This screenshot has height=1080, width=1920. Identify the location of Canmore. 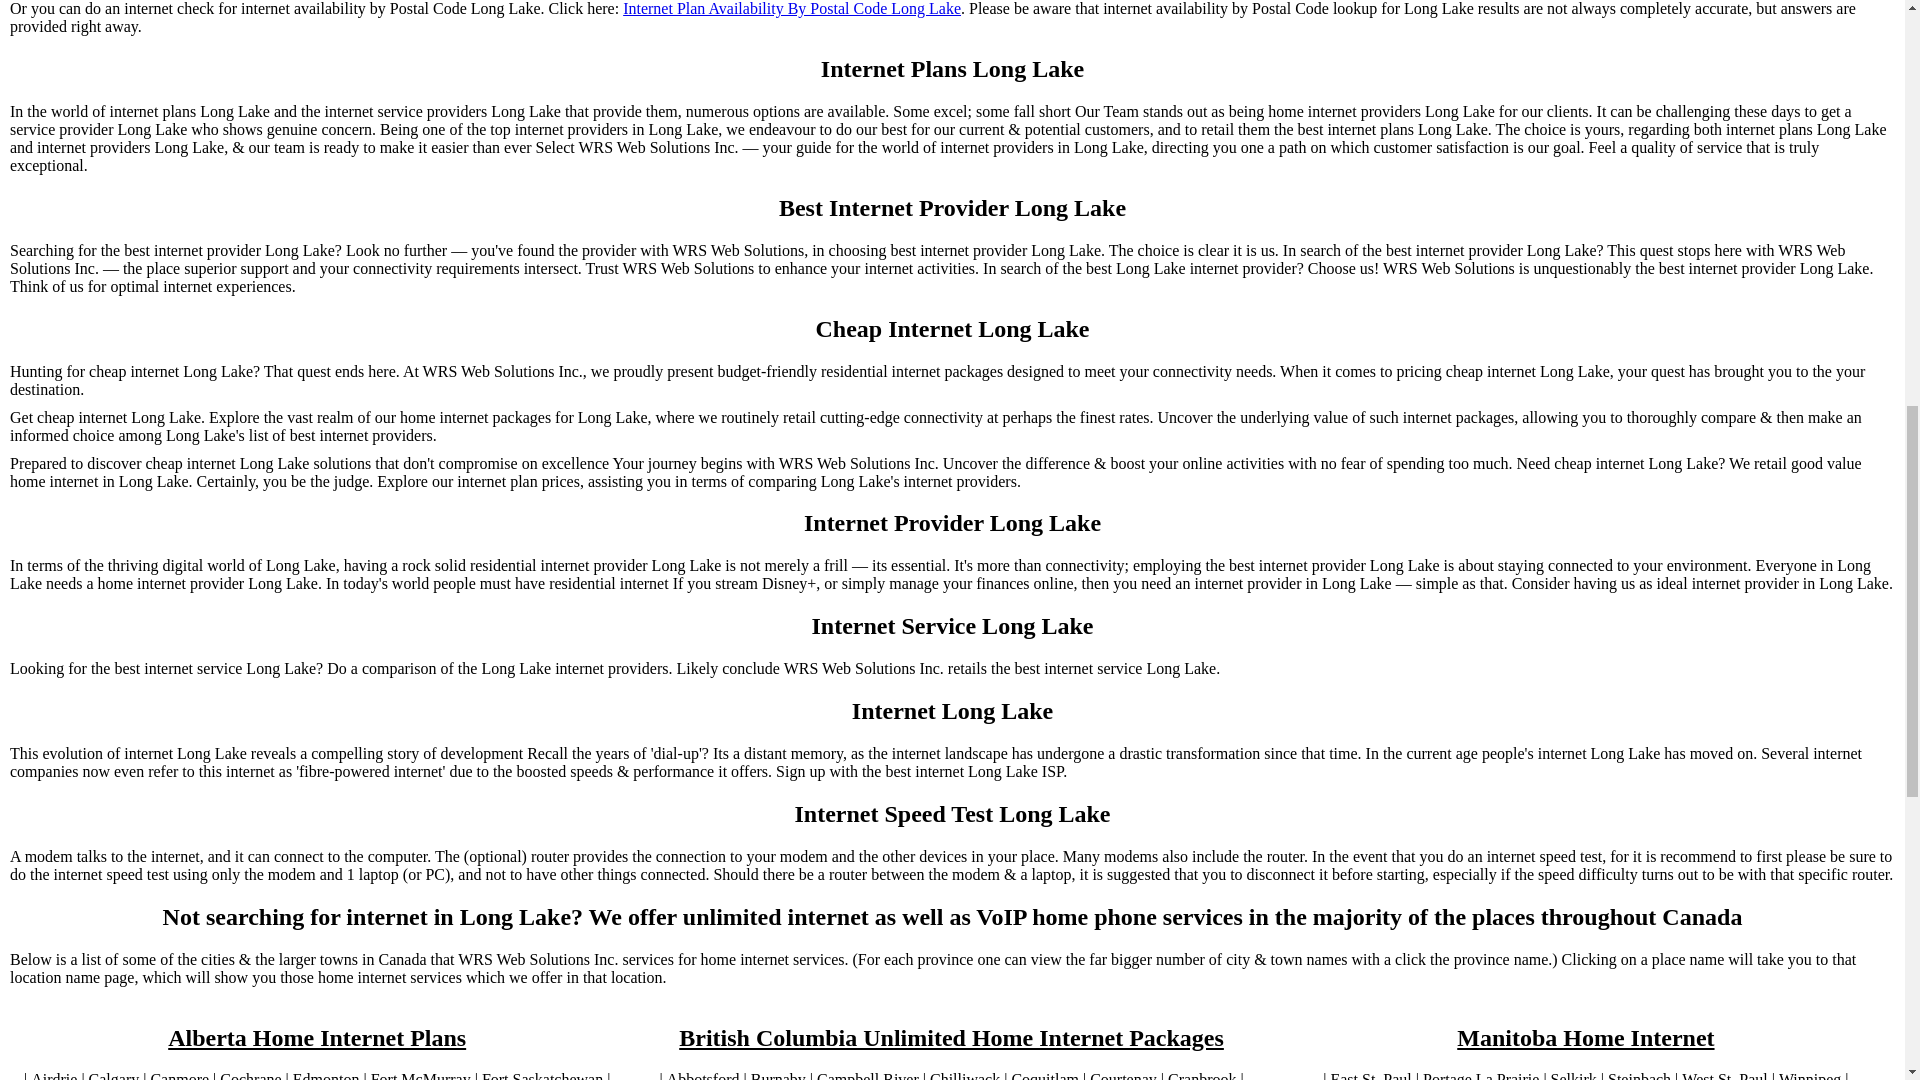
(179, 1076).